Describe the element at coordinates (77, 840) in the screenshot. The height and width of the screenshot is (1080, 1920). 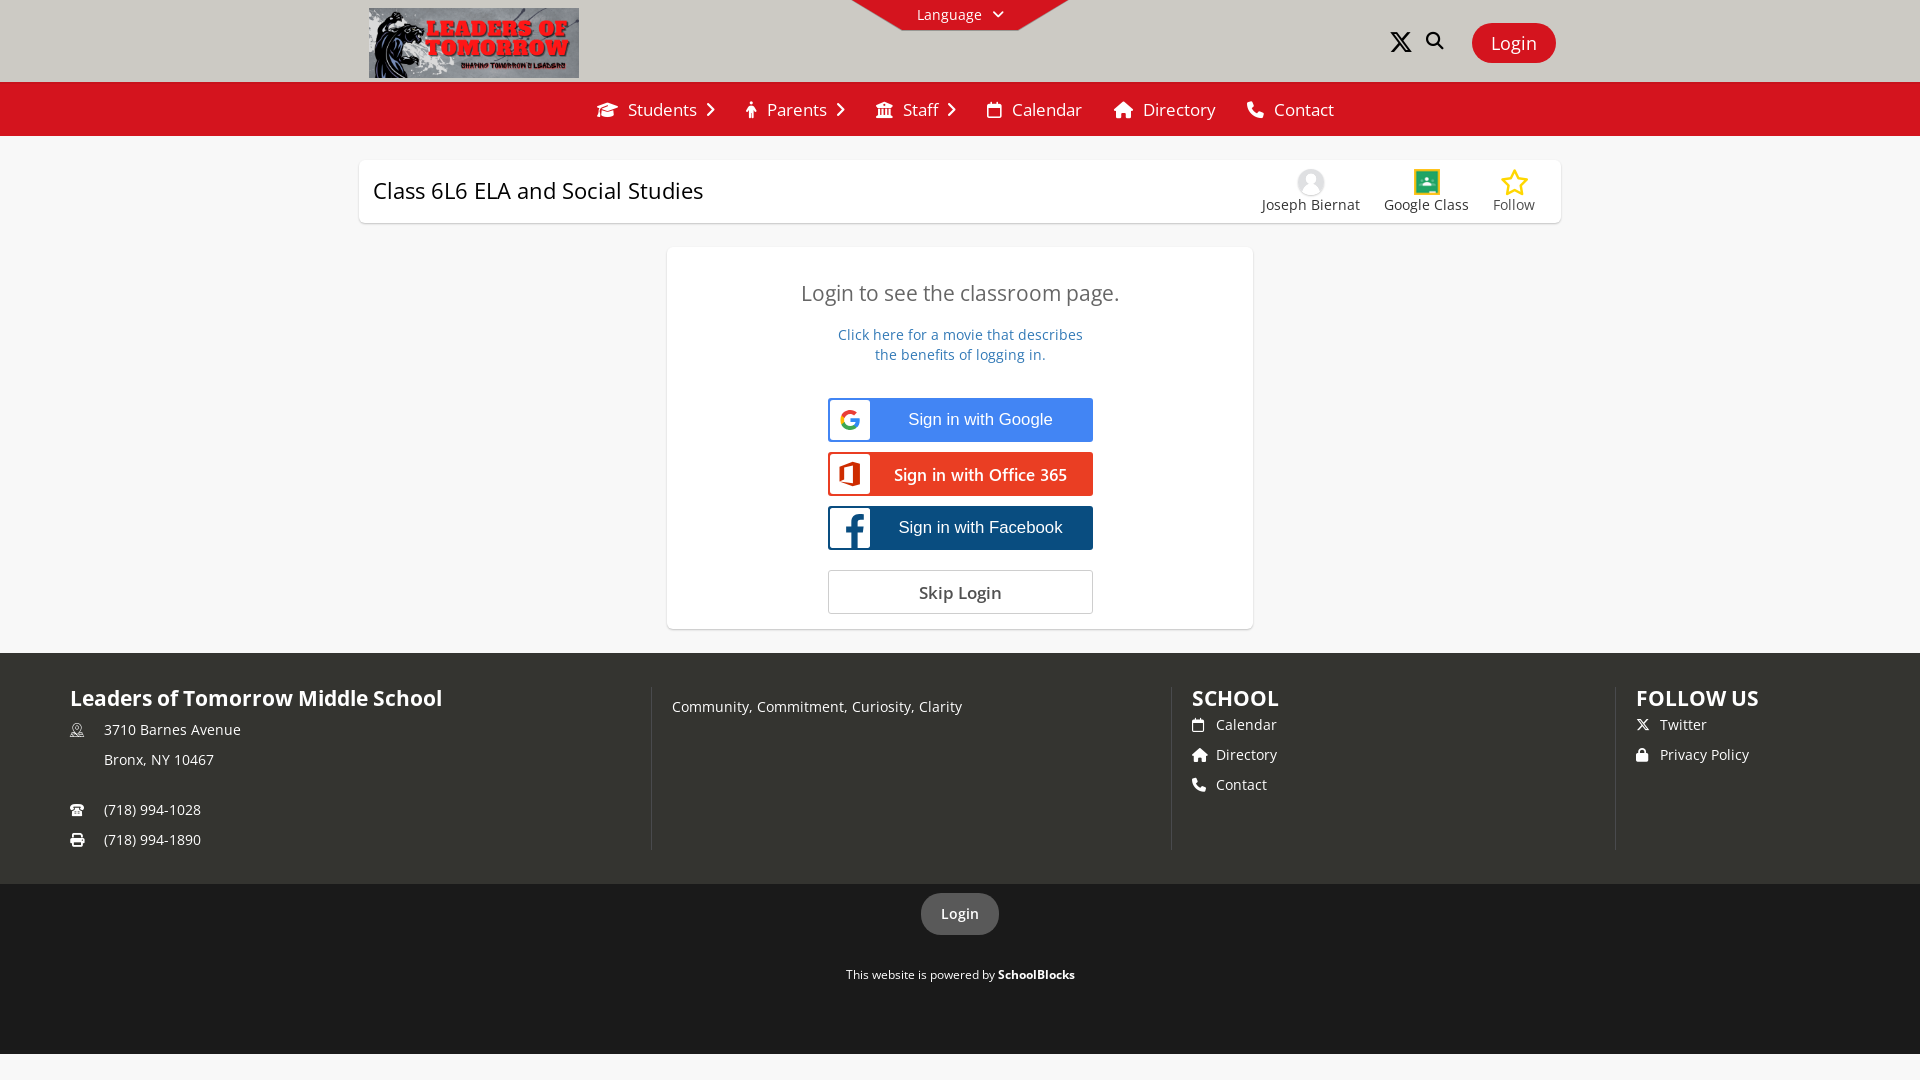
I see `Fax` at that location.